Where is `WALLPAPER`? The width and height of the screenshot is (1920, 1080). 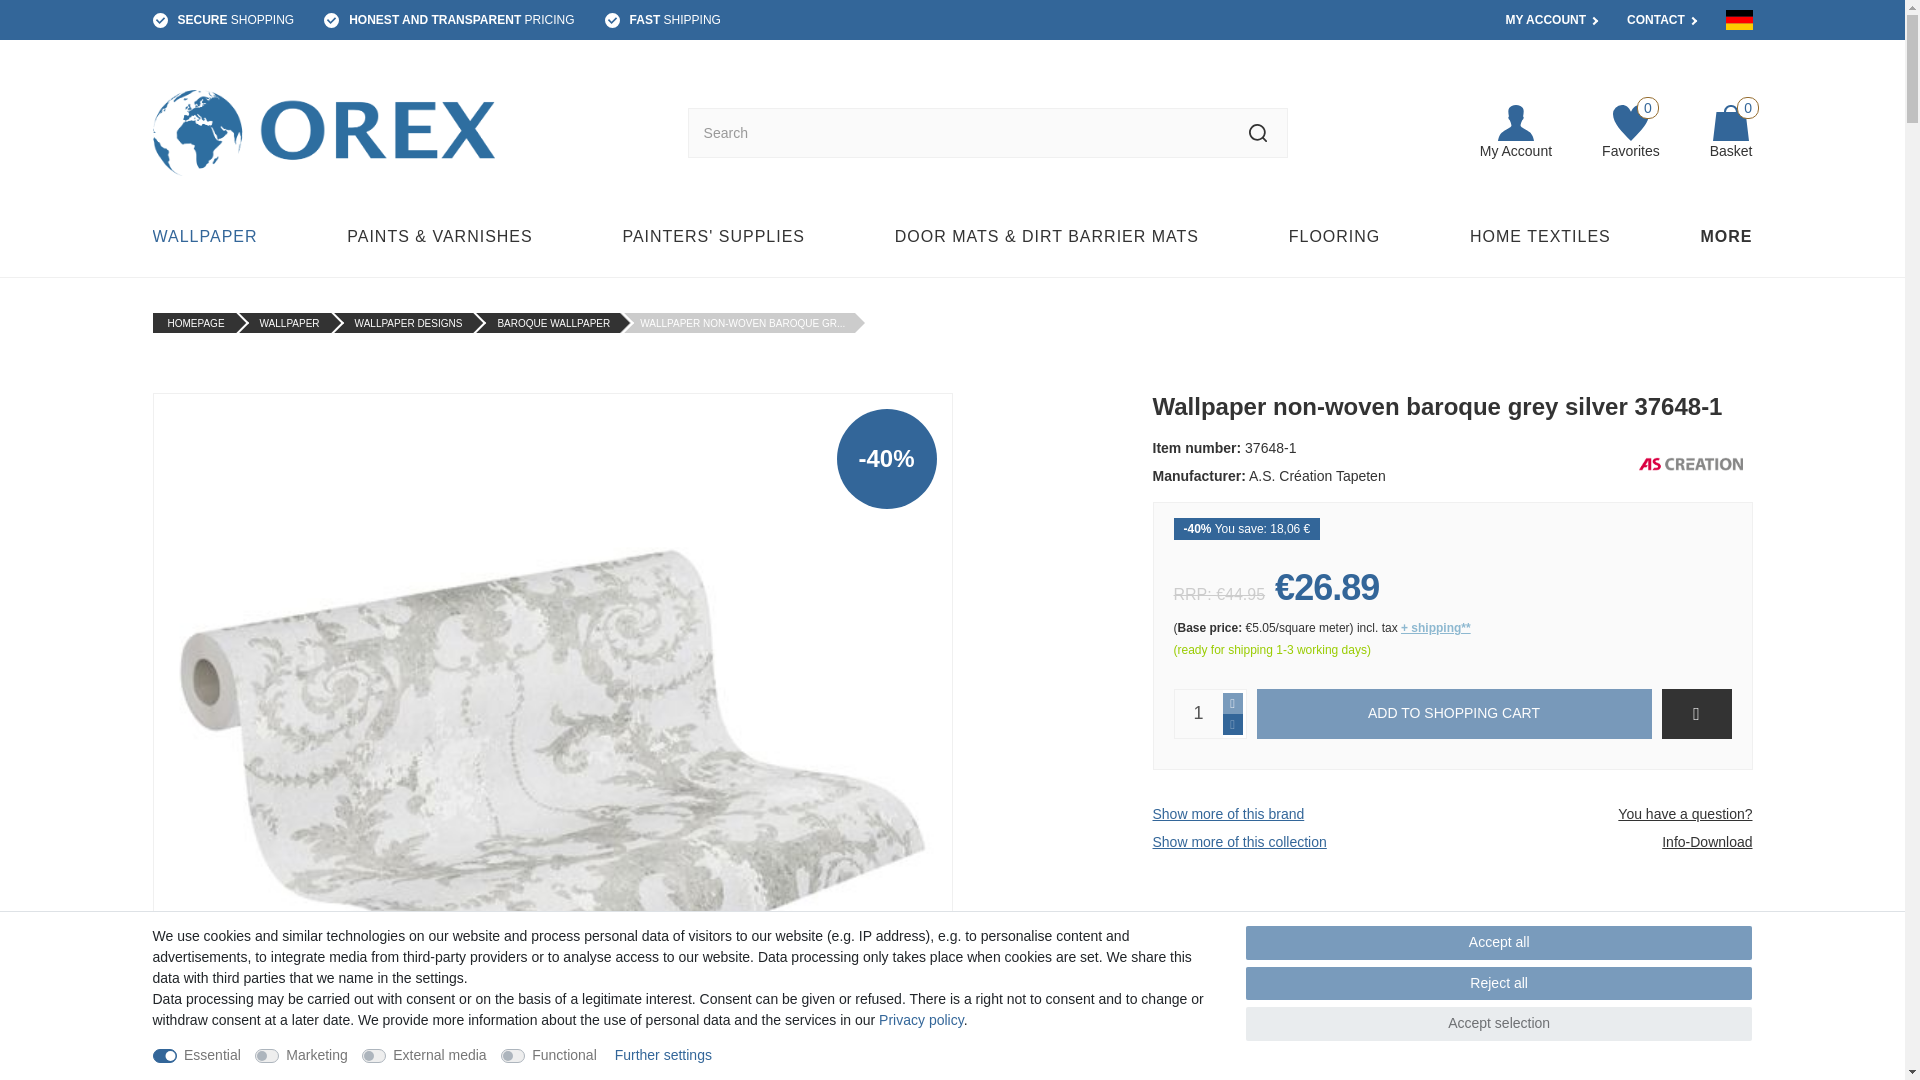
WALLPAPER is located at coordinates (290, 323).